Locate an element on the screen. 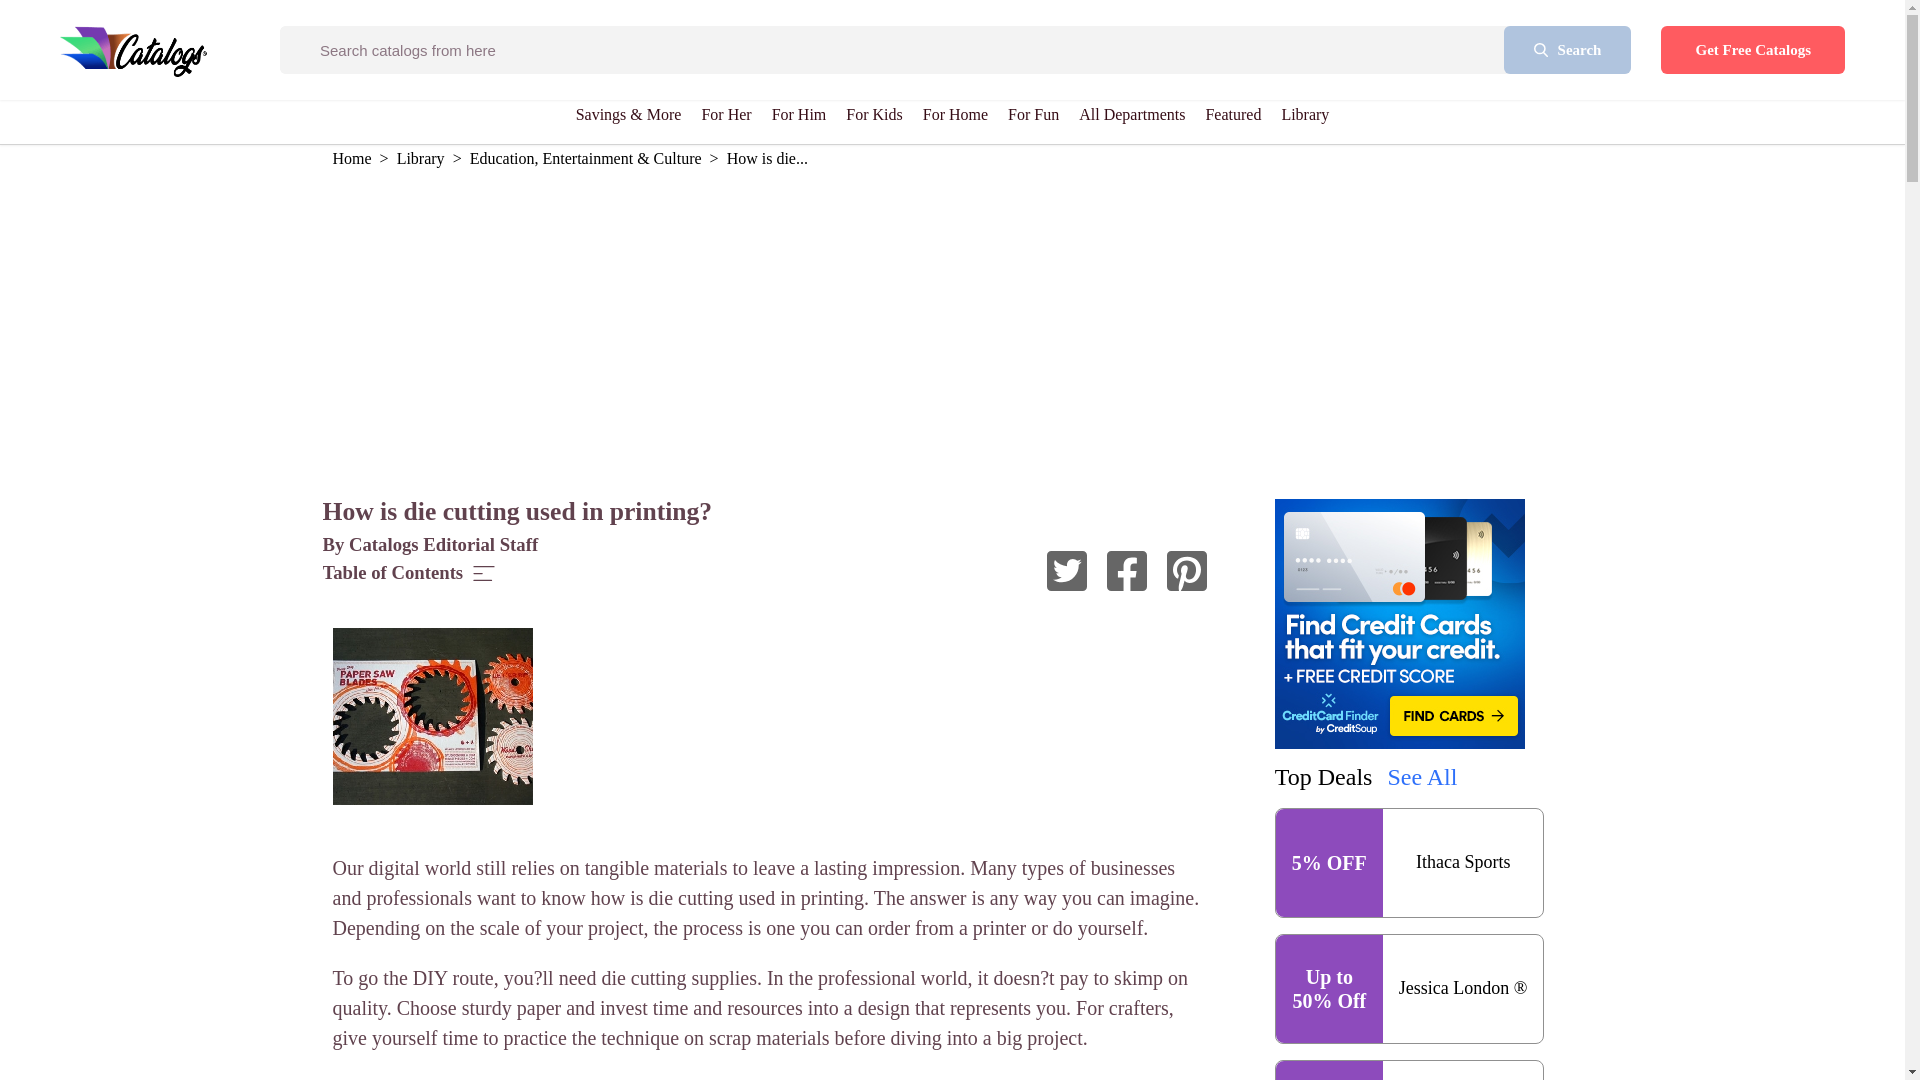  Get Free Catalogs is located at coordinates (1752, 50).